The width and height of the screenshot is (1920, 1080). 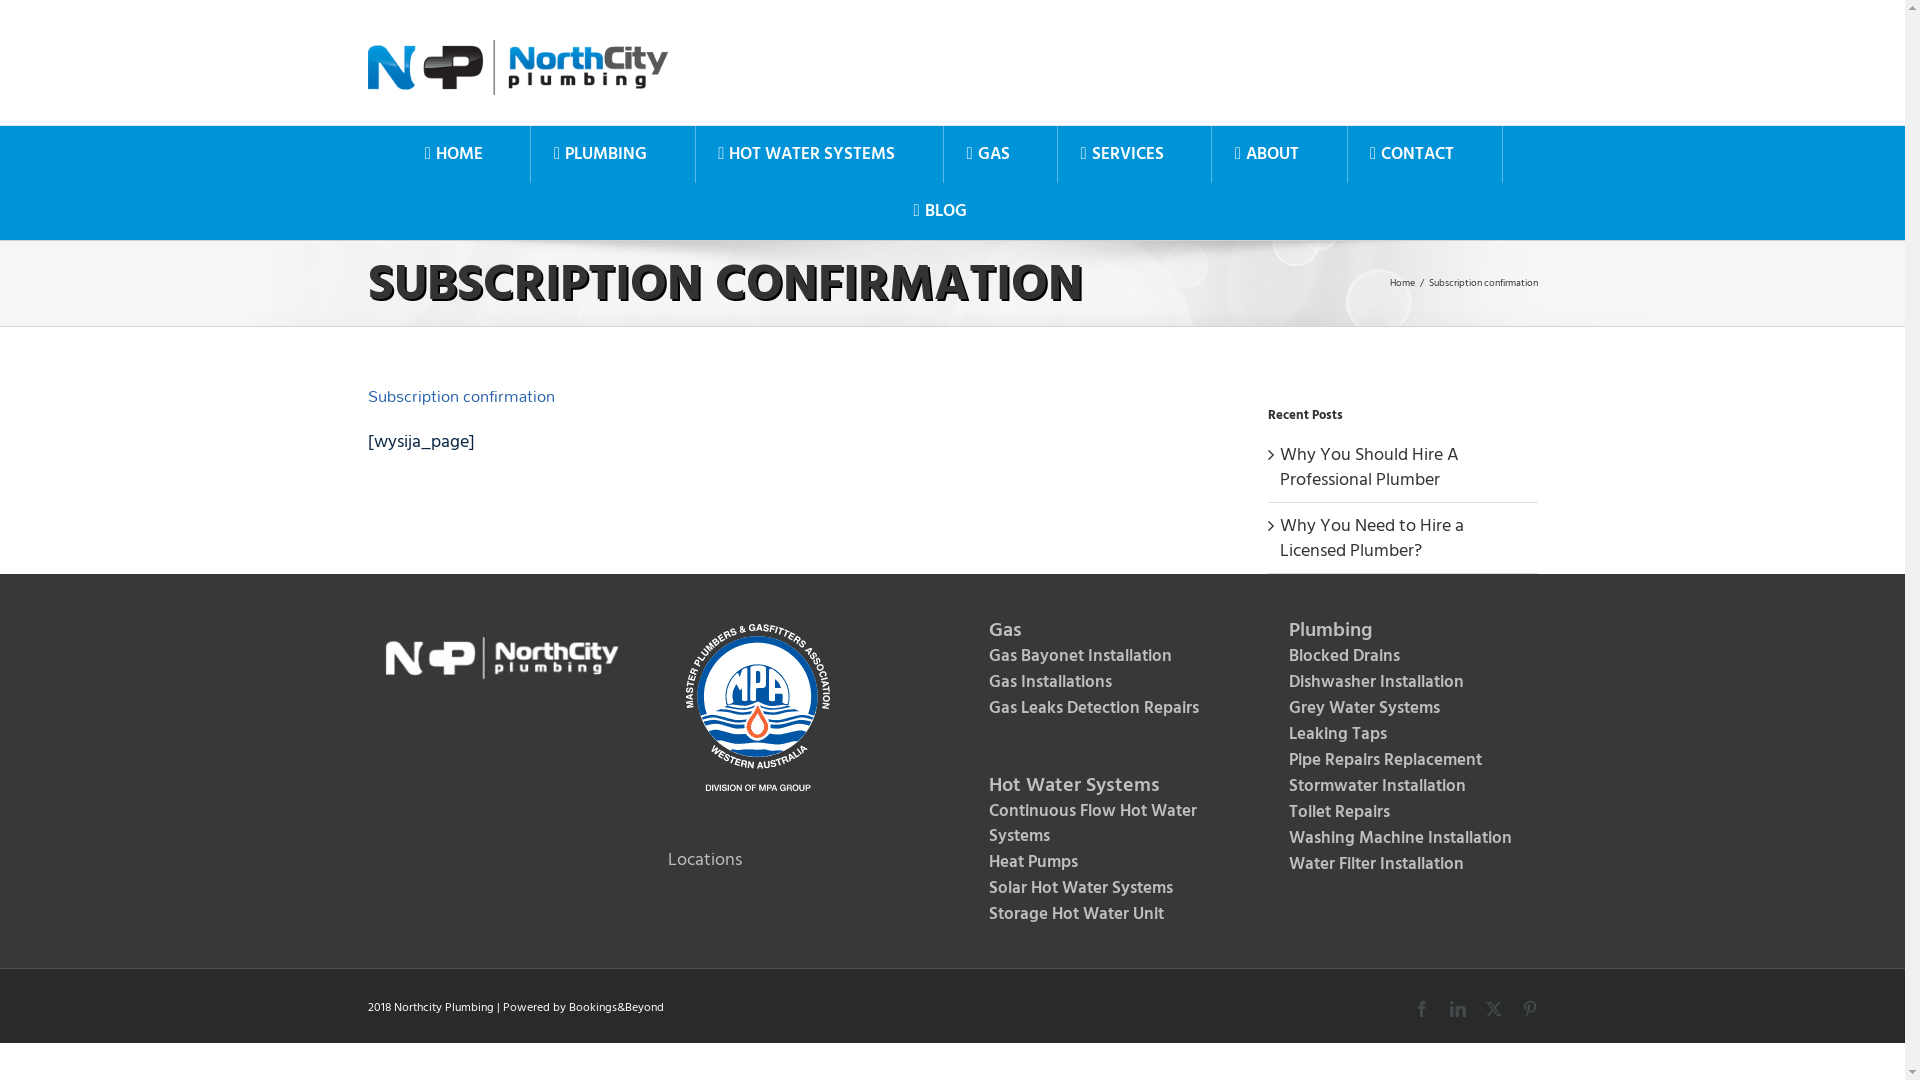 What do you see at coordinates (1402, 283) in the screenshot?
I see `Home` at bounding box center [1402, 283].